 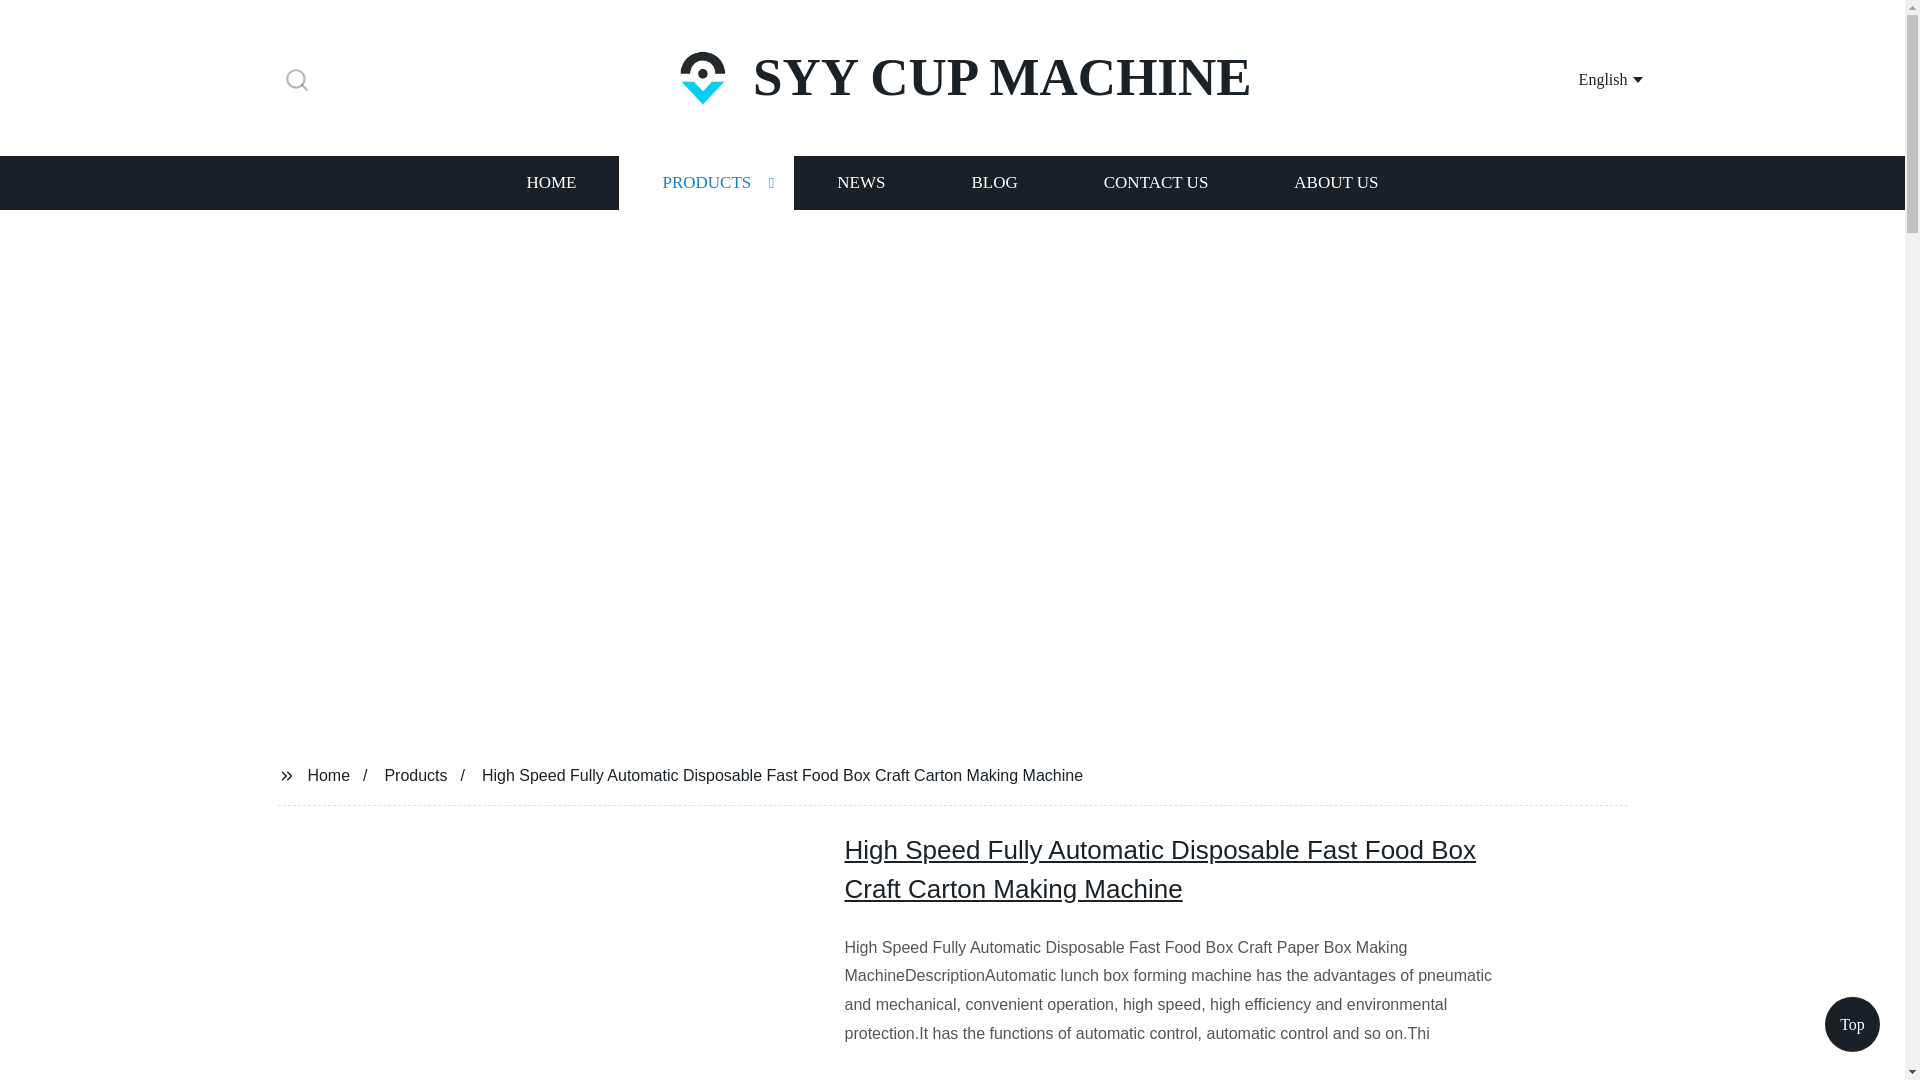 I want to click on NEWS, so click(x=860, y=182).